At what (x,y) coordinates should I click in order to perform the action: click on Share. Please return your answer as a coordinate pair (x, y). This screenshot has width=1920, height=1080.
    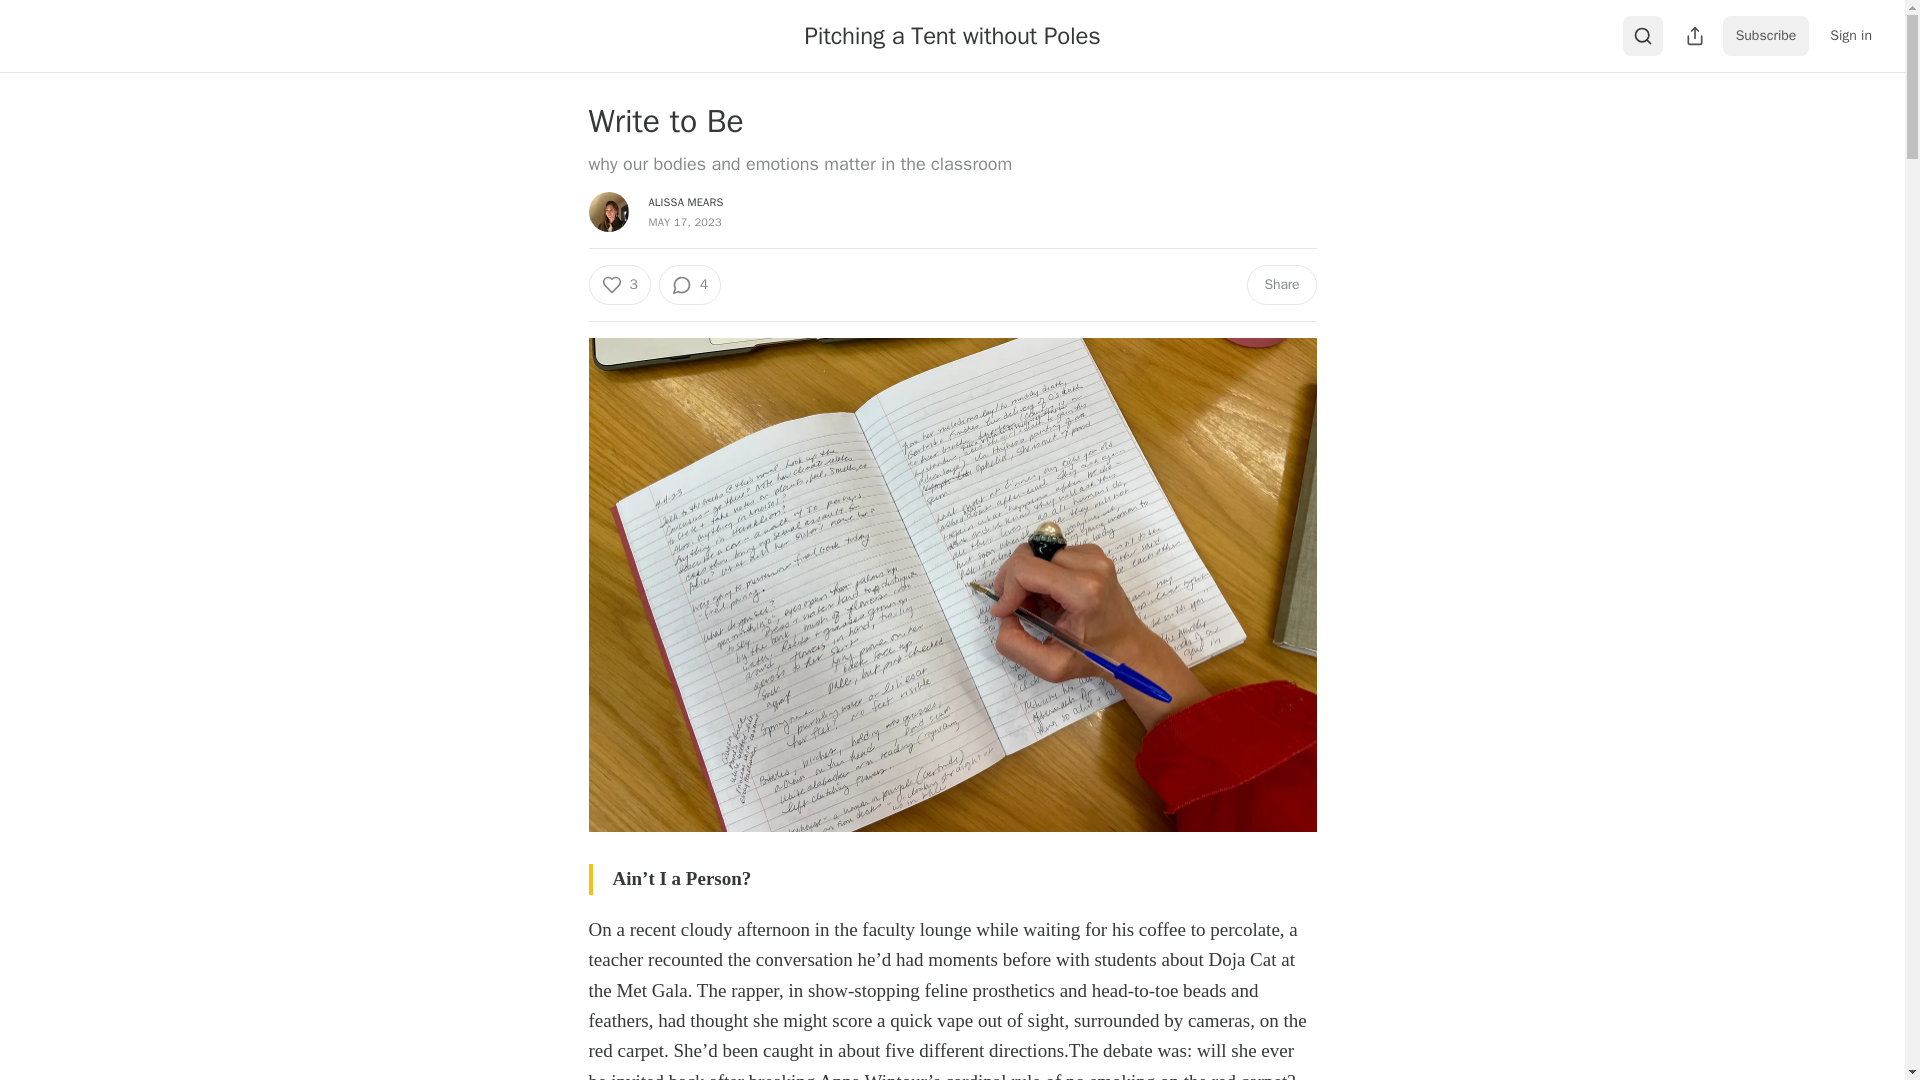
    Looking at the image, I should click on (1280, 284).